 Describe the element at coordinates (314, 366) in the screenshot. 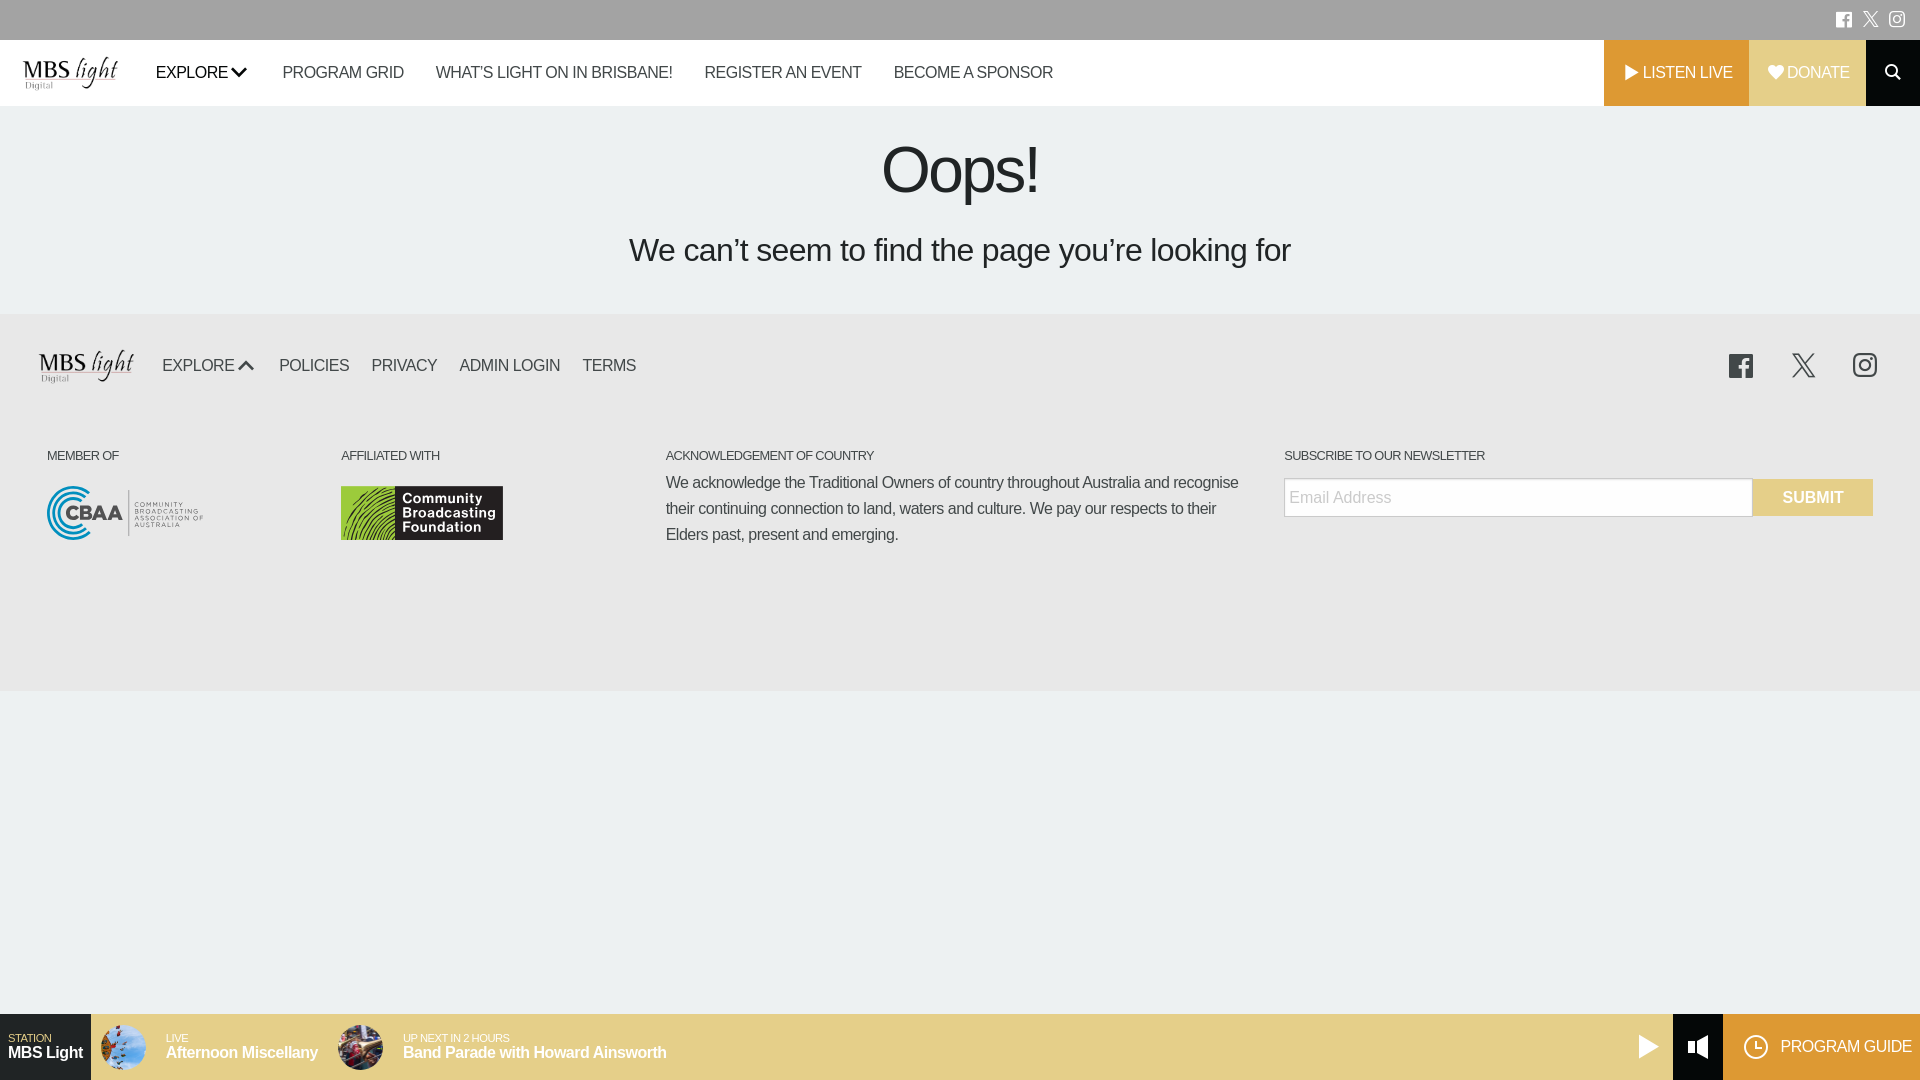

I see `POLICIES` at that location.